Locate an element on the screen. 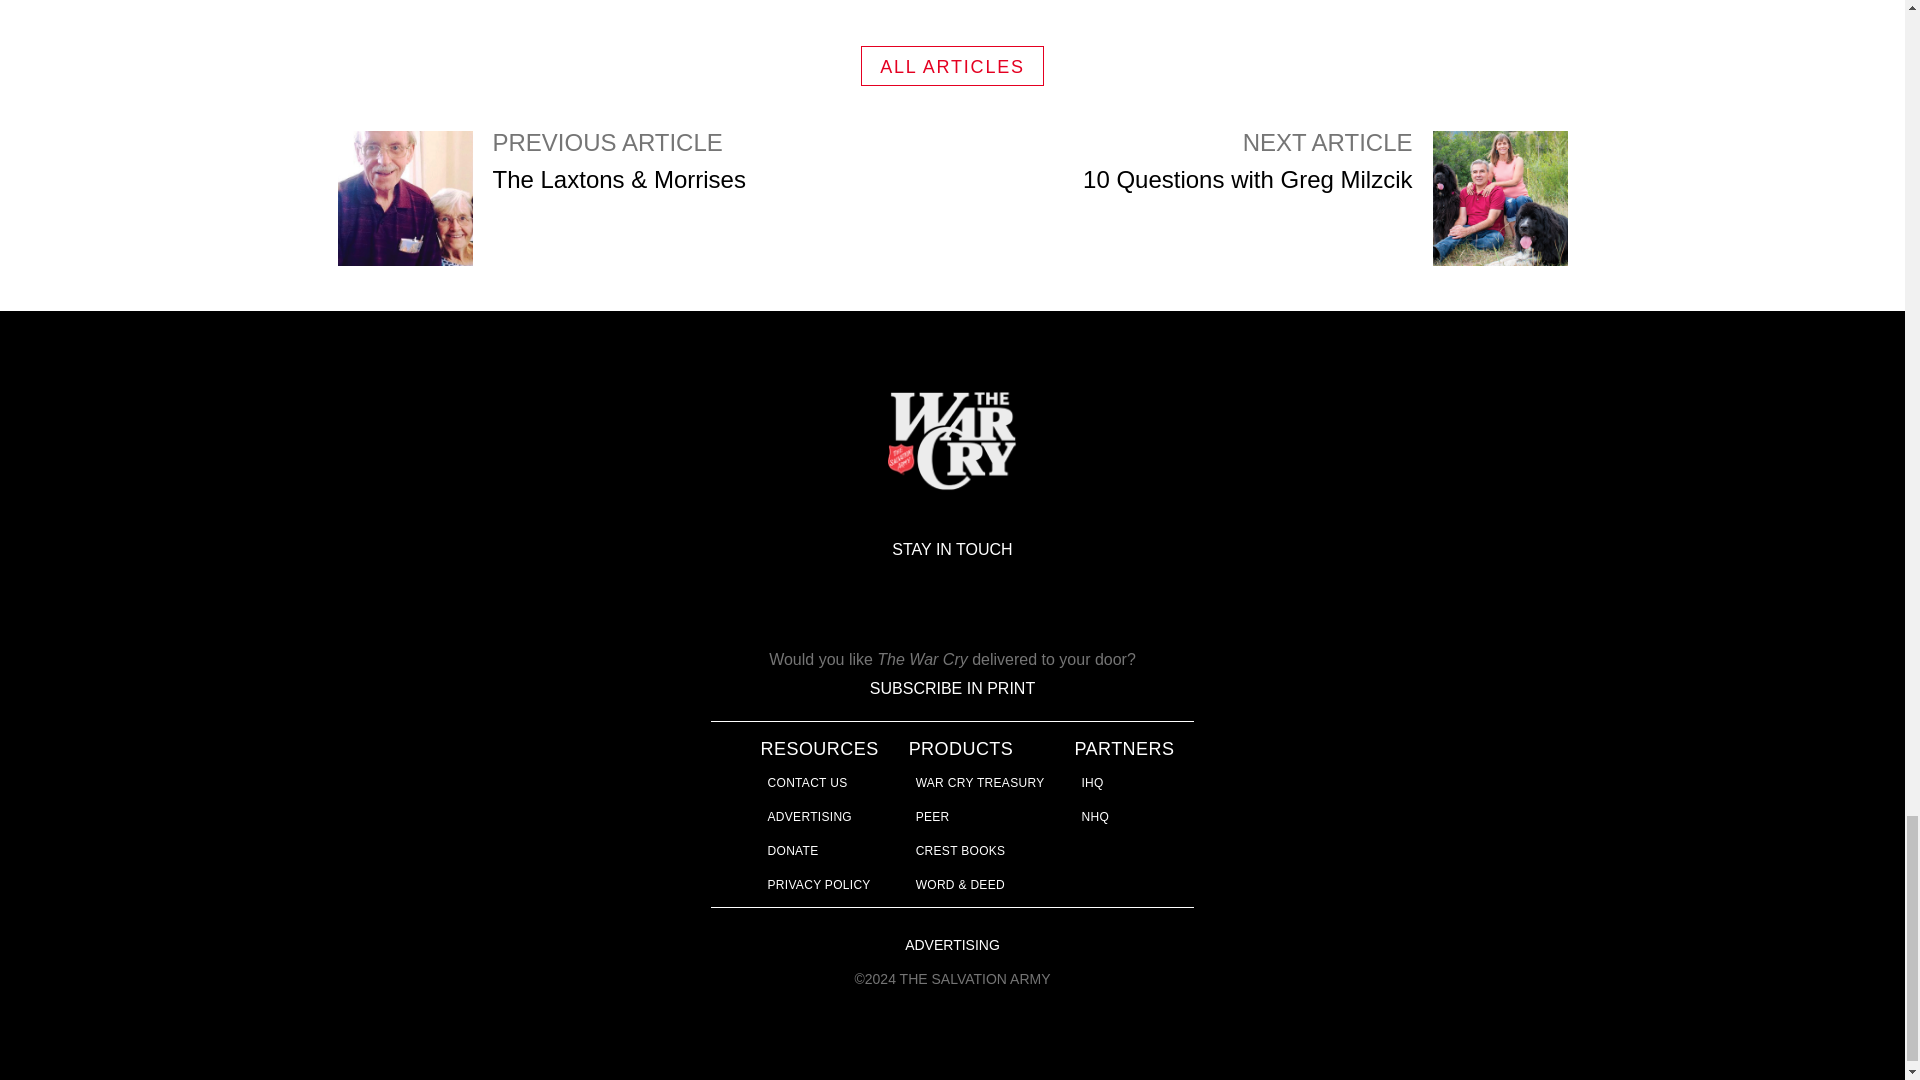  SUBSCRIBE IN PRINT is located at coordinates (952, 688).